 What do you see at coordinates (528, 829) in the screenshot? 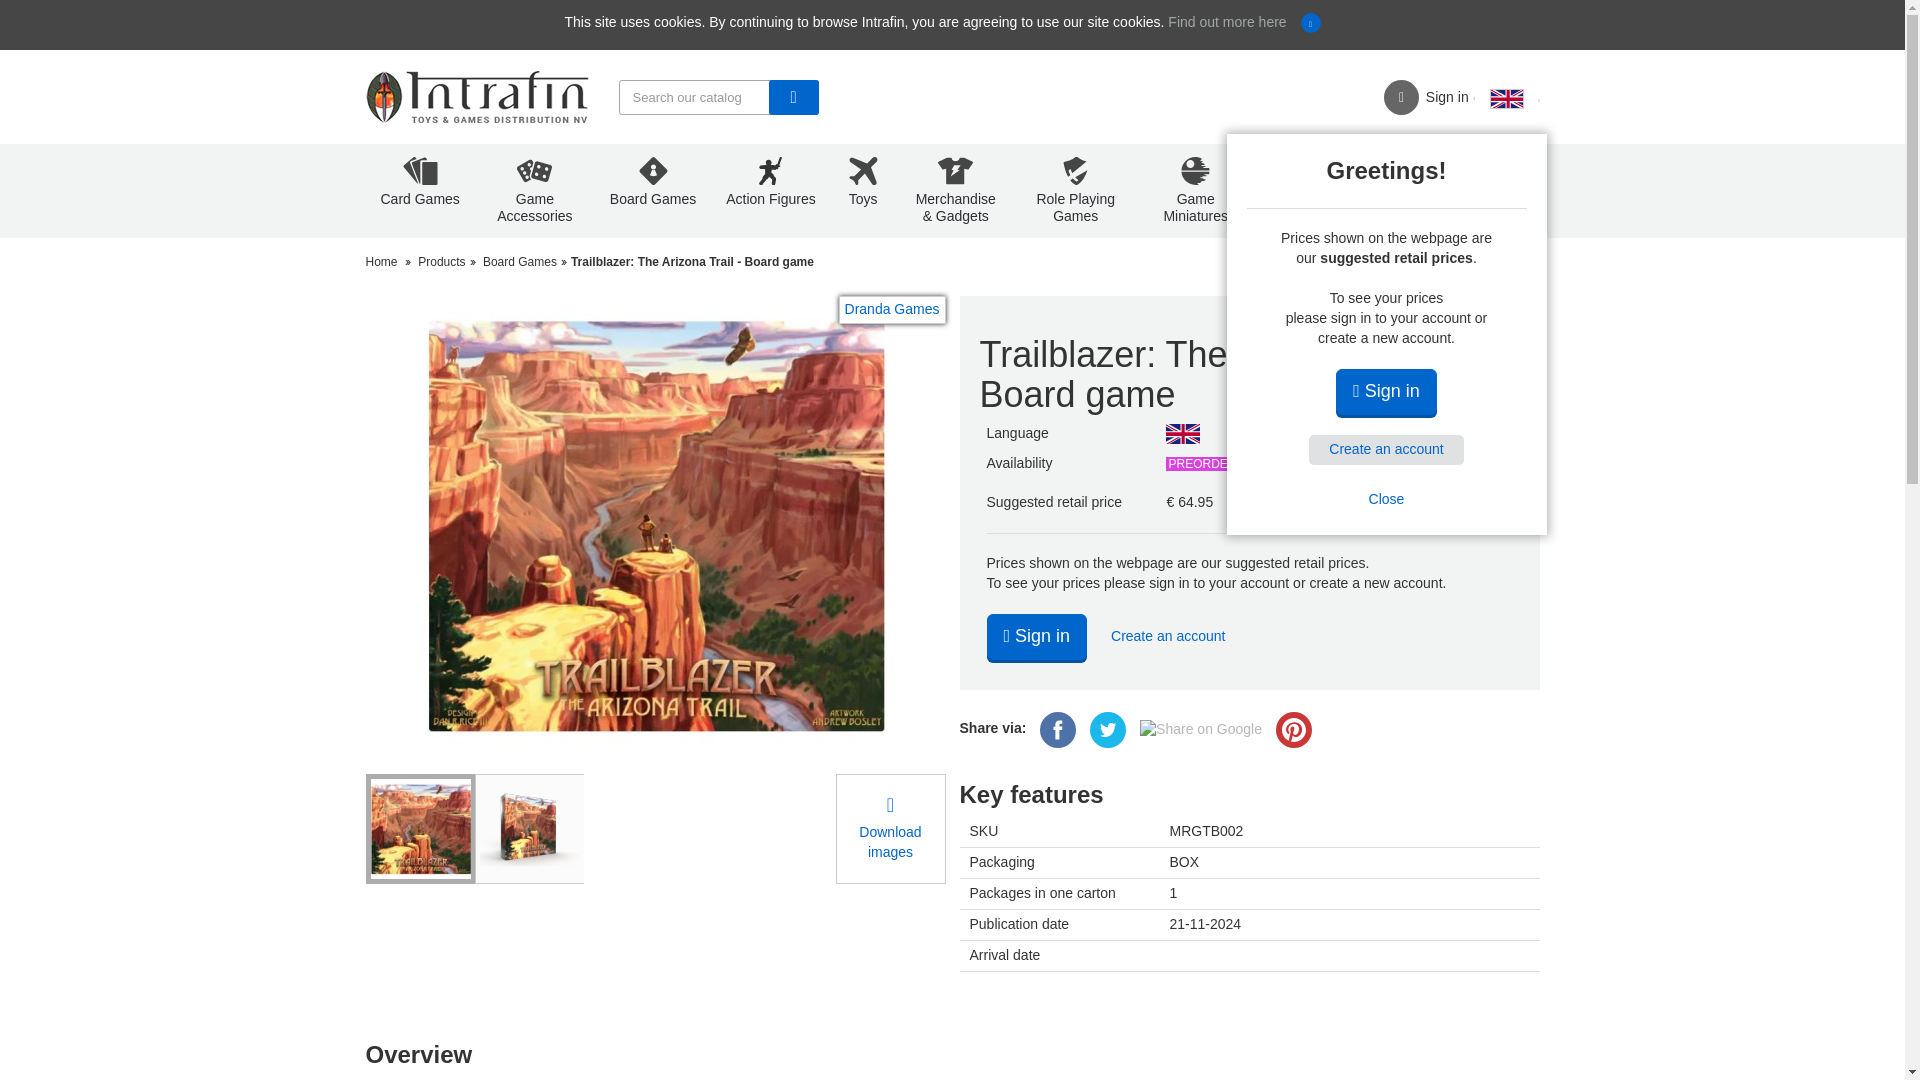
I see `Trailblazer: The Arizona Trail - Board game` at bounding box center [528, 829].